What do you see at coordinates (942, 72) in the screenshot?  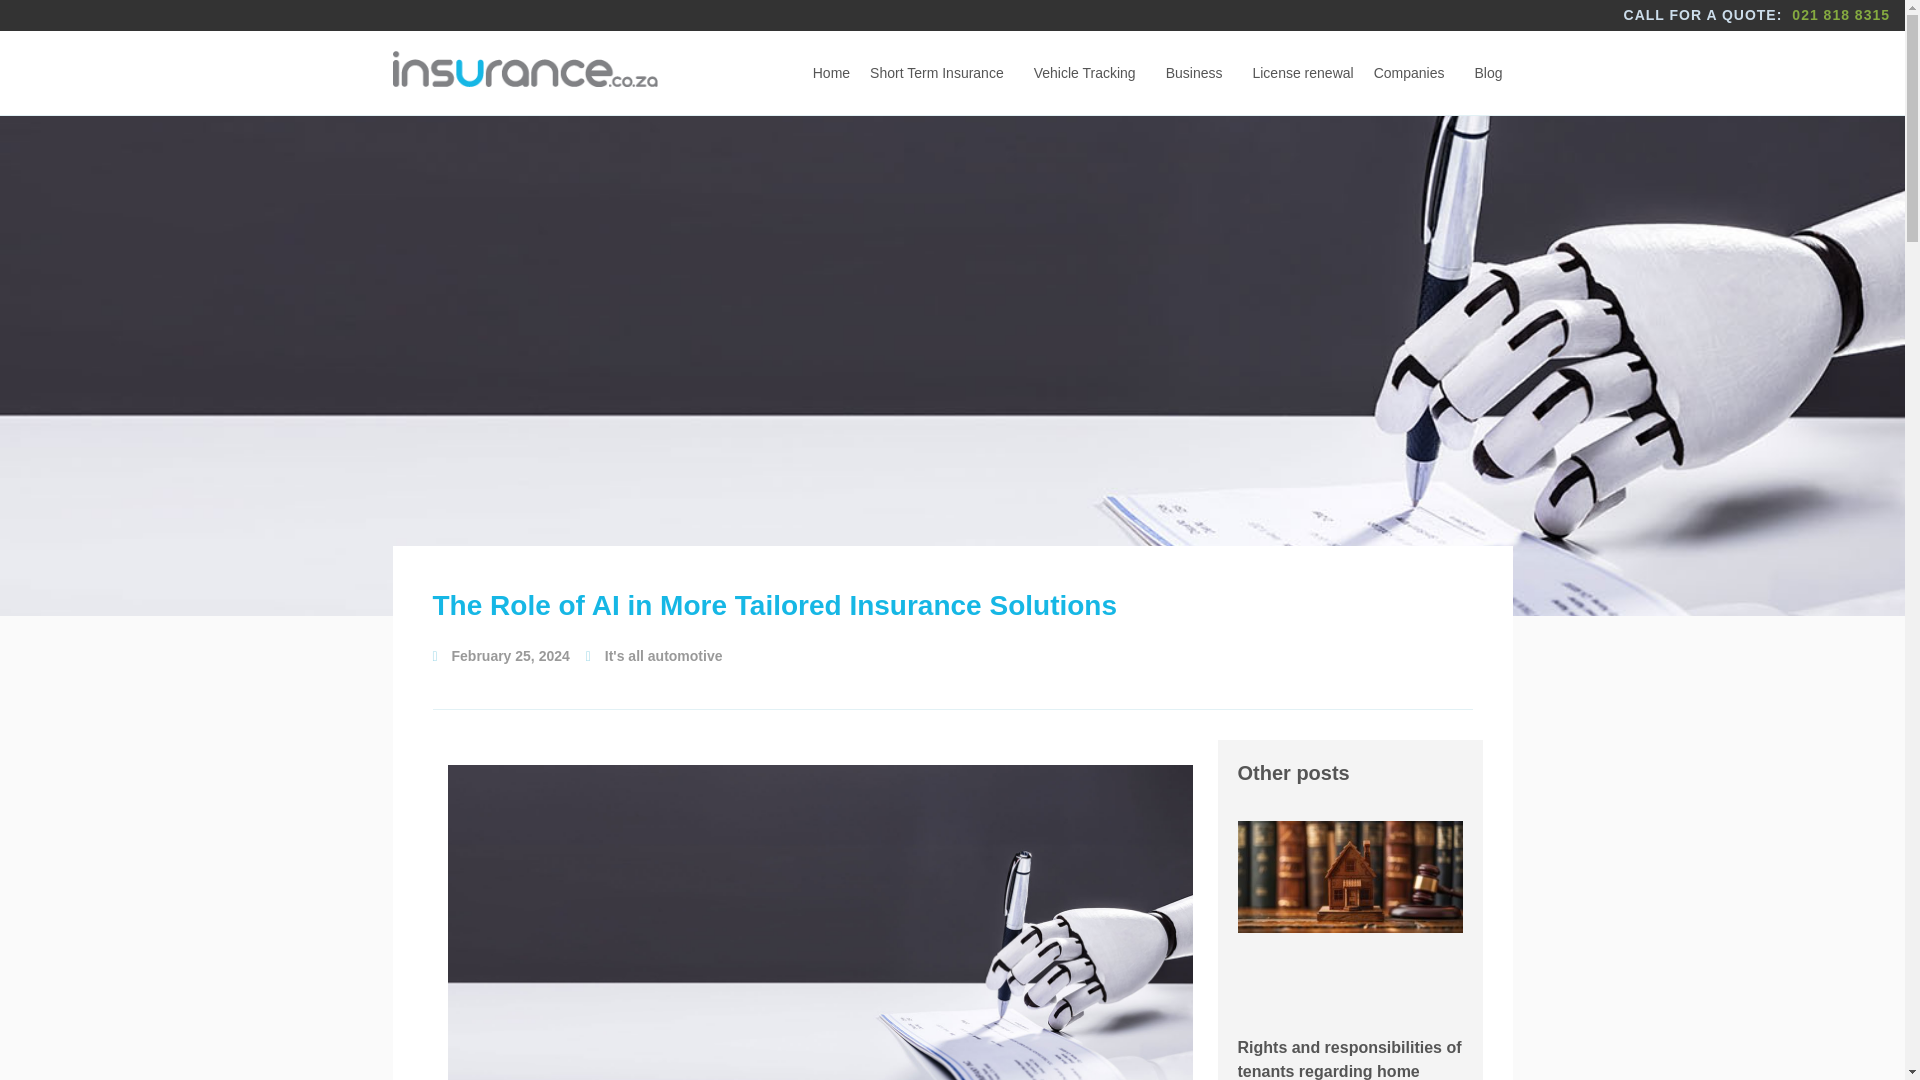 I see `Short Term Insurance` at bounding box center [942, 72].